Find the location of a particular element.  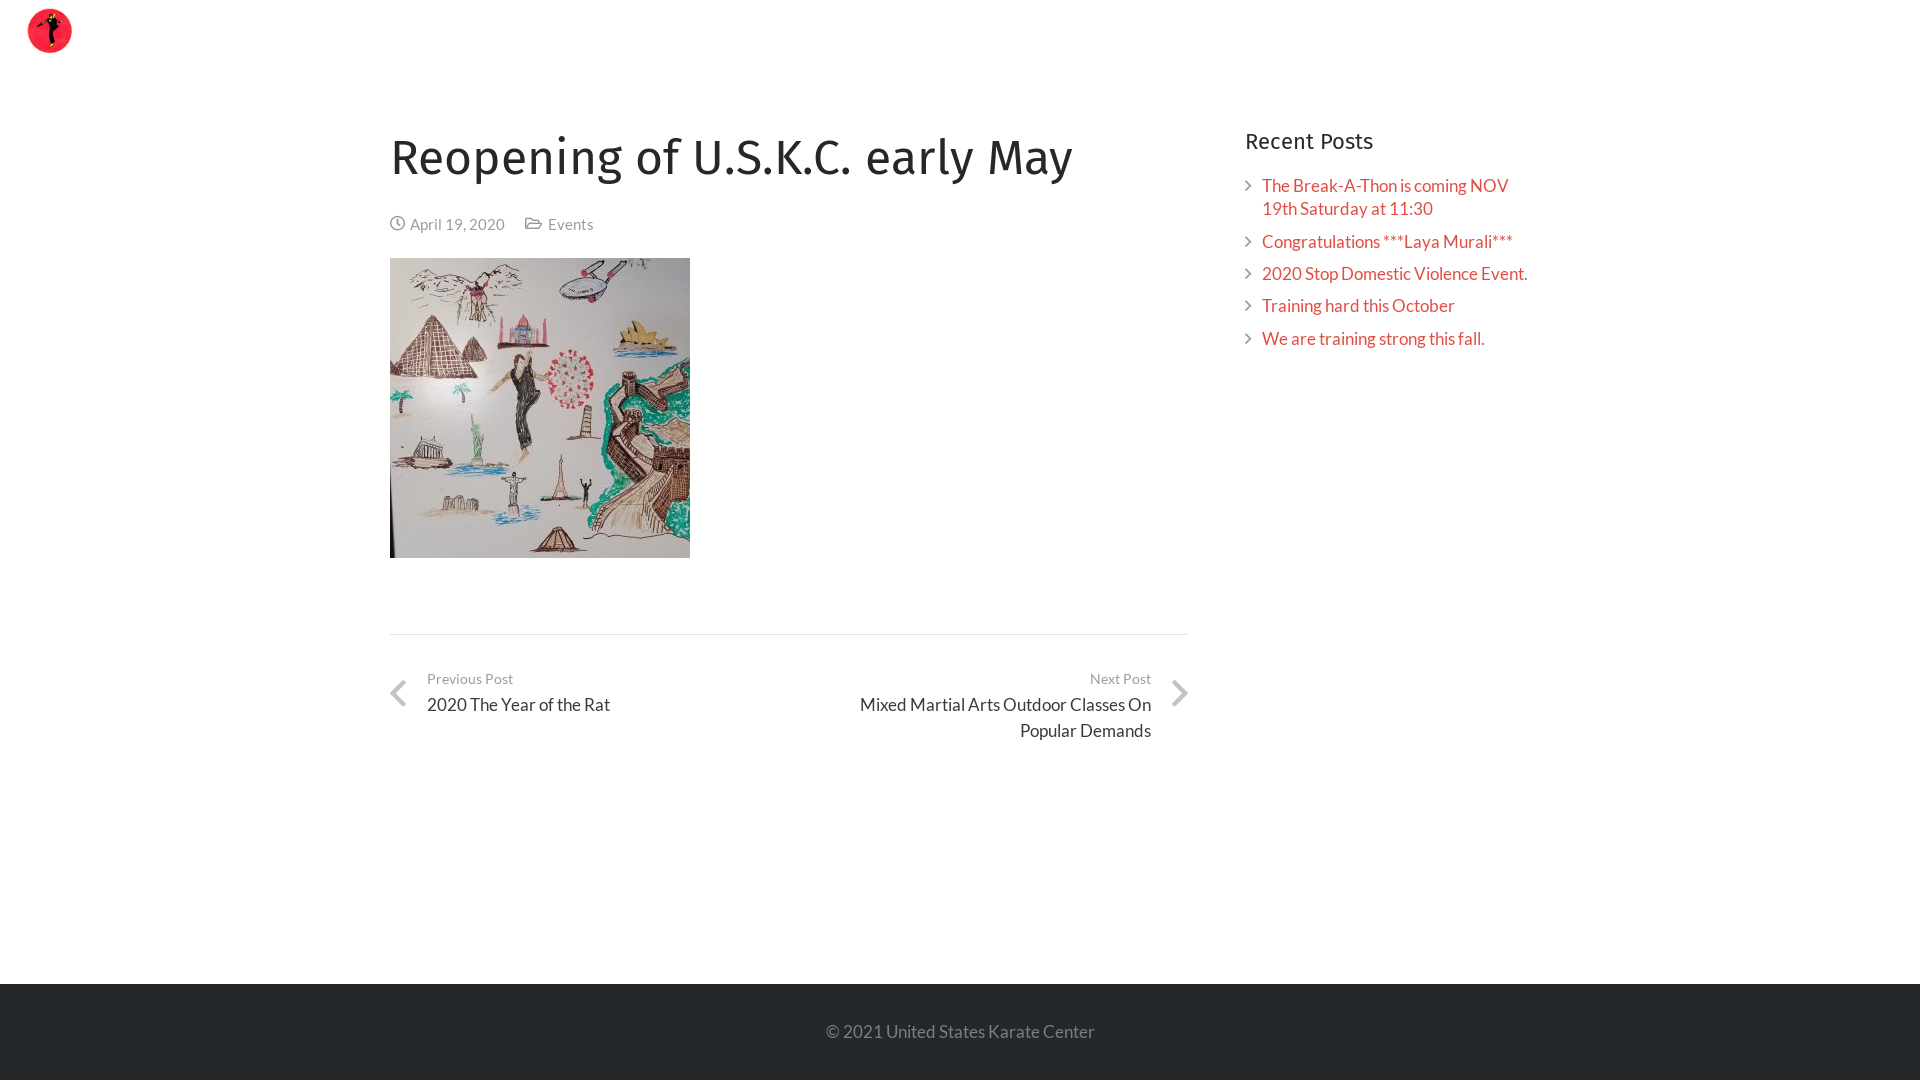

Congratulations ***Laya Murali*** is located at coordinates (1388, 242).